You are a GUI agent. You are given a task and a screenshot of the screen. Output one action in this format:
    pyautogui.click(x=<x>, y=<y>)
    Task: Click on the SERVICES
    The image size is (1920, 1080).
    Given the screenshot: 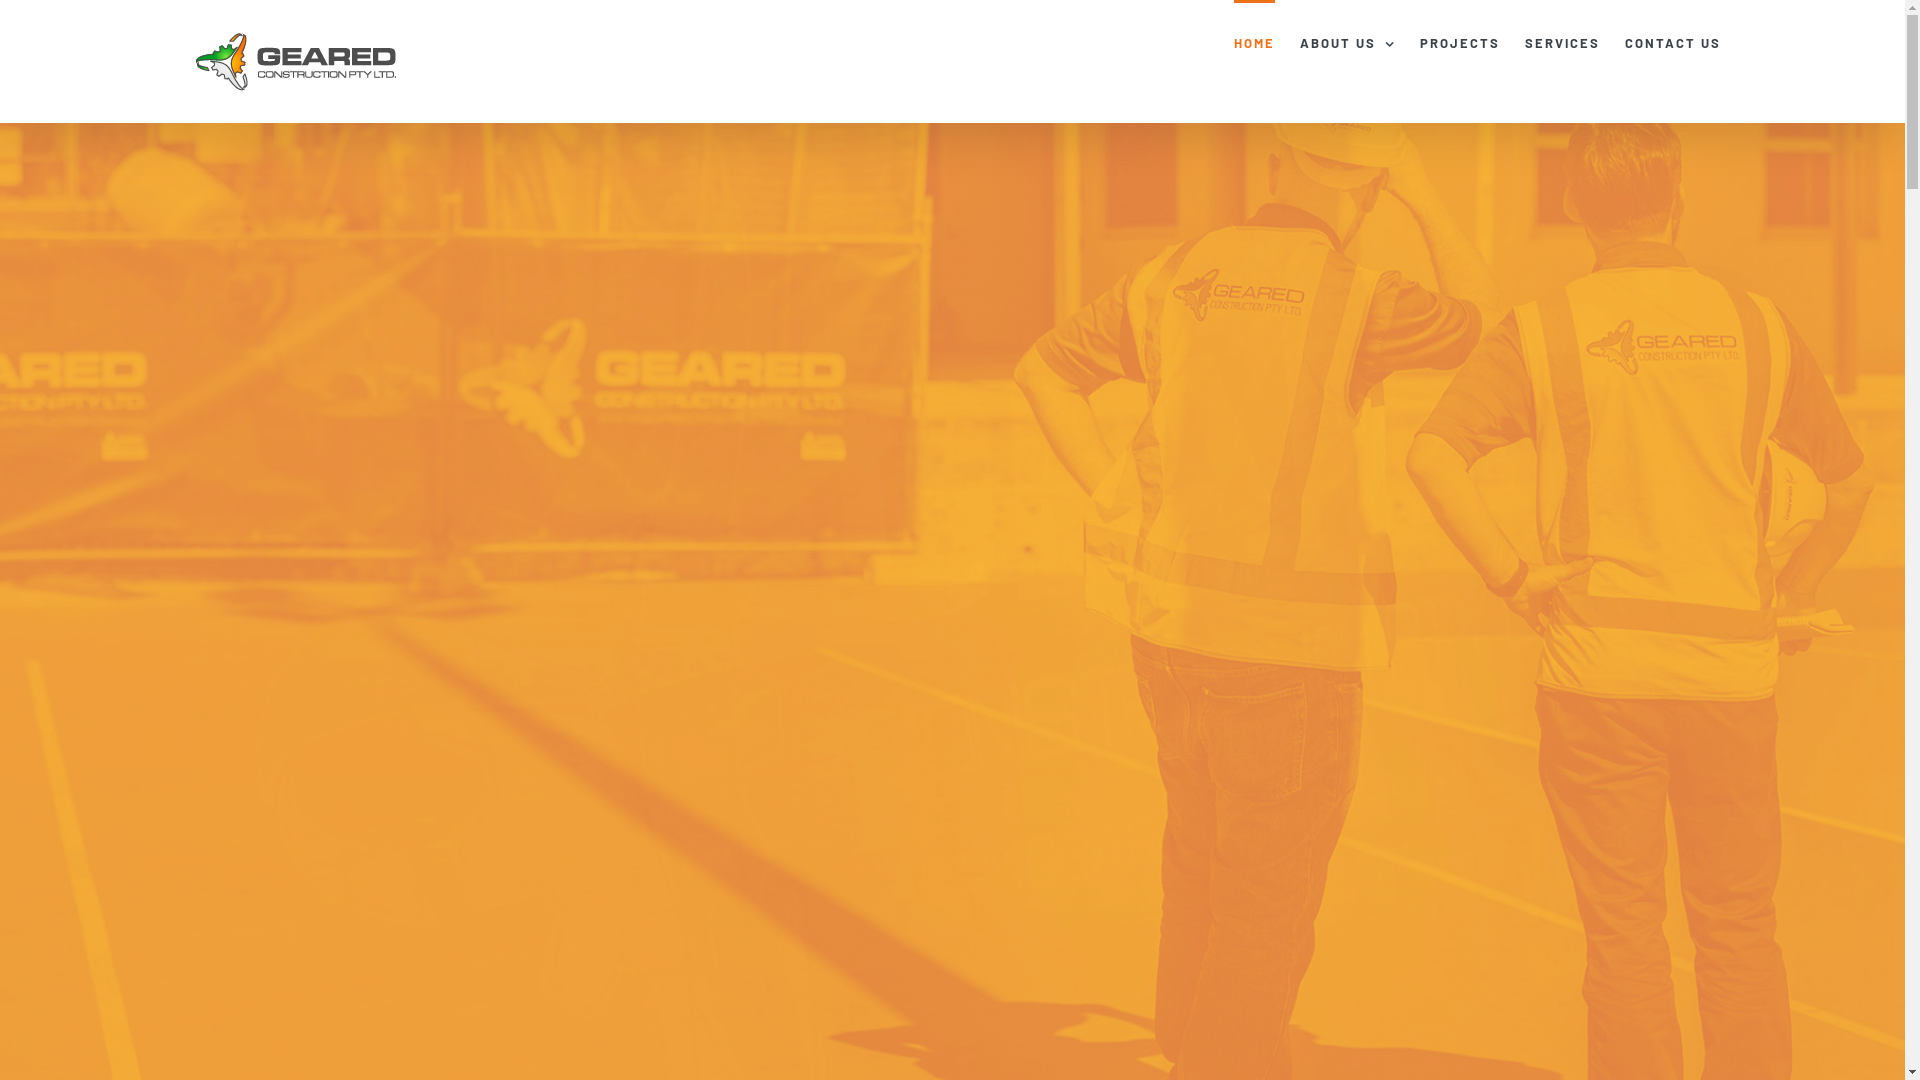 What is the action you would take?
    pyautogui.click(x=1562, y=42)
    